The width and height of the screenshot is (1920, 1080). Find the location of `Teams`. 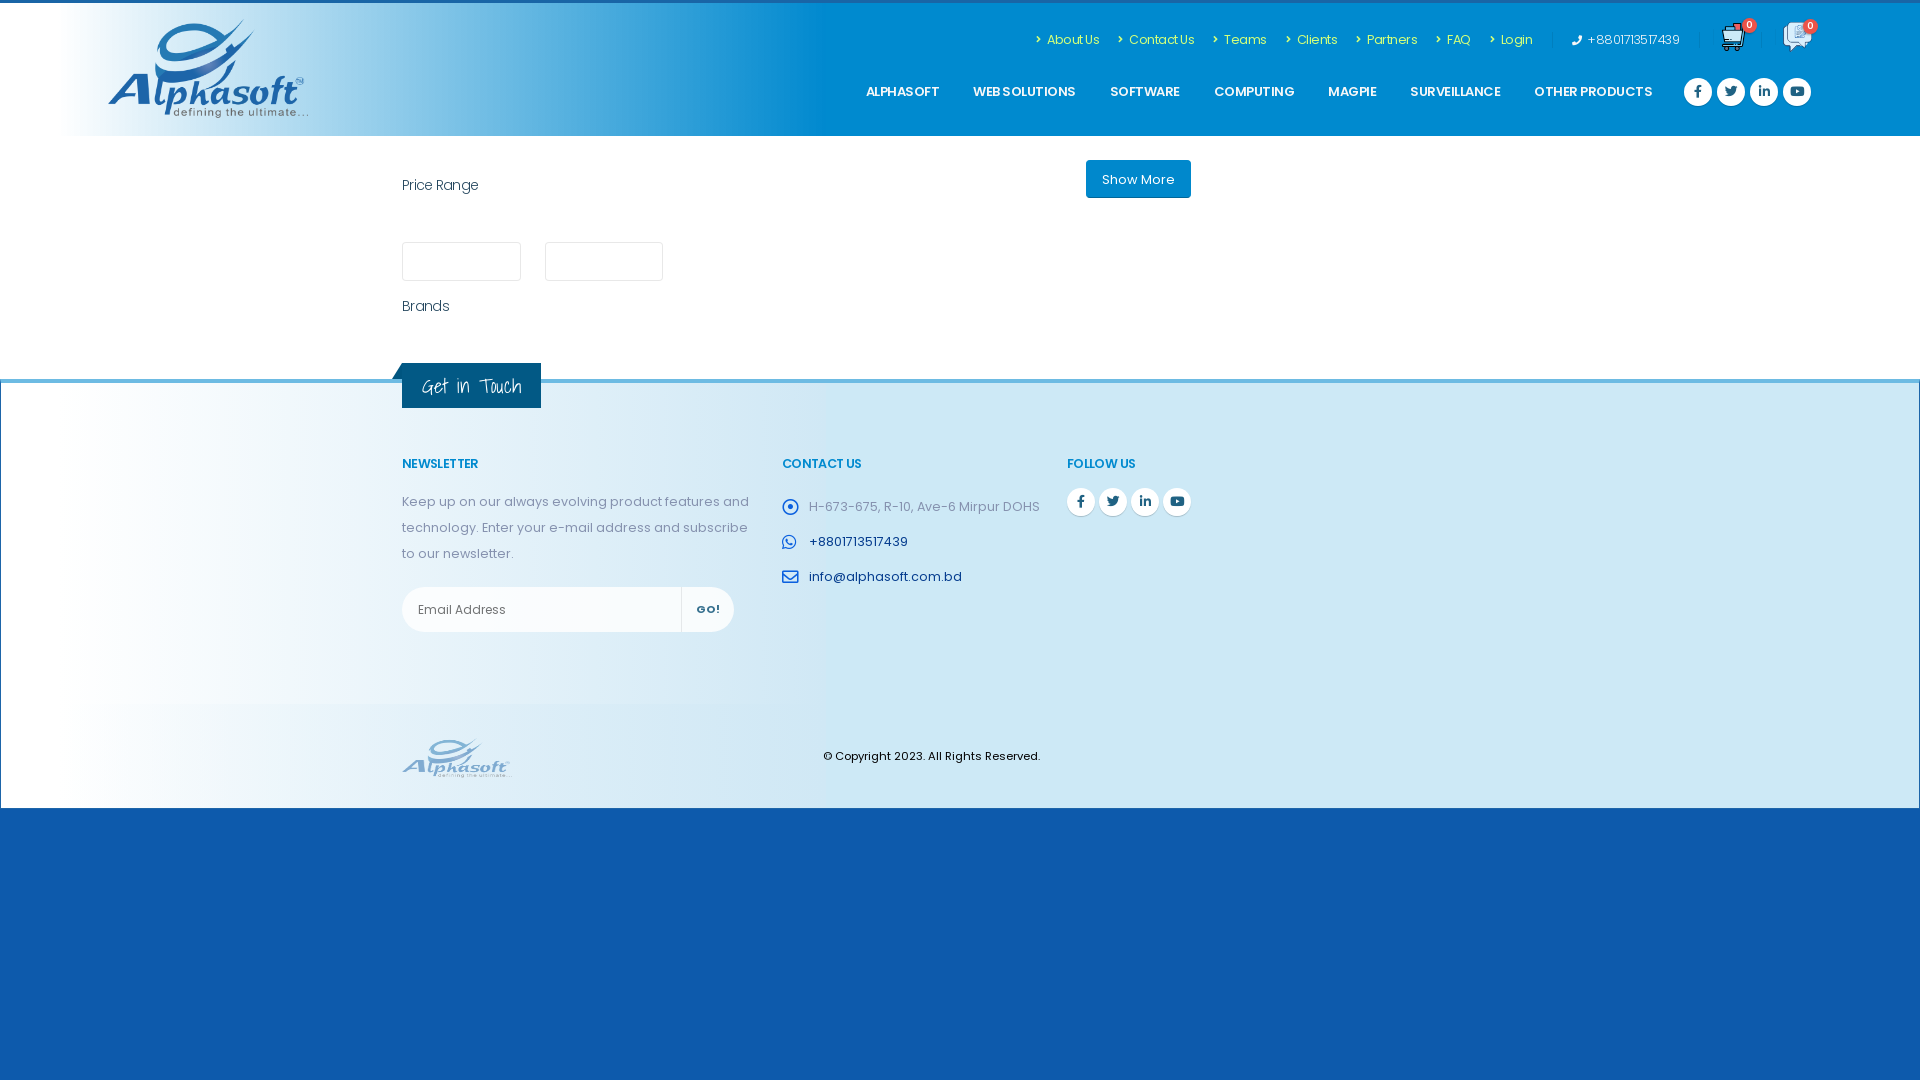

Teams is located at coordinates (1240, 40).